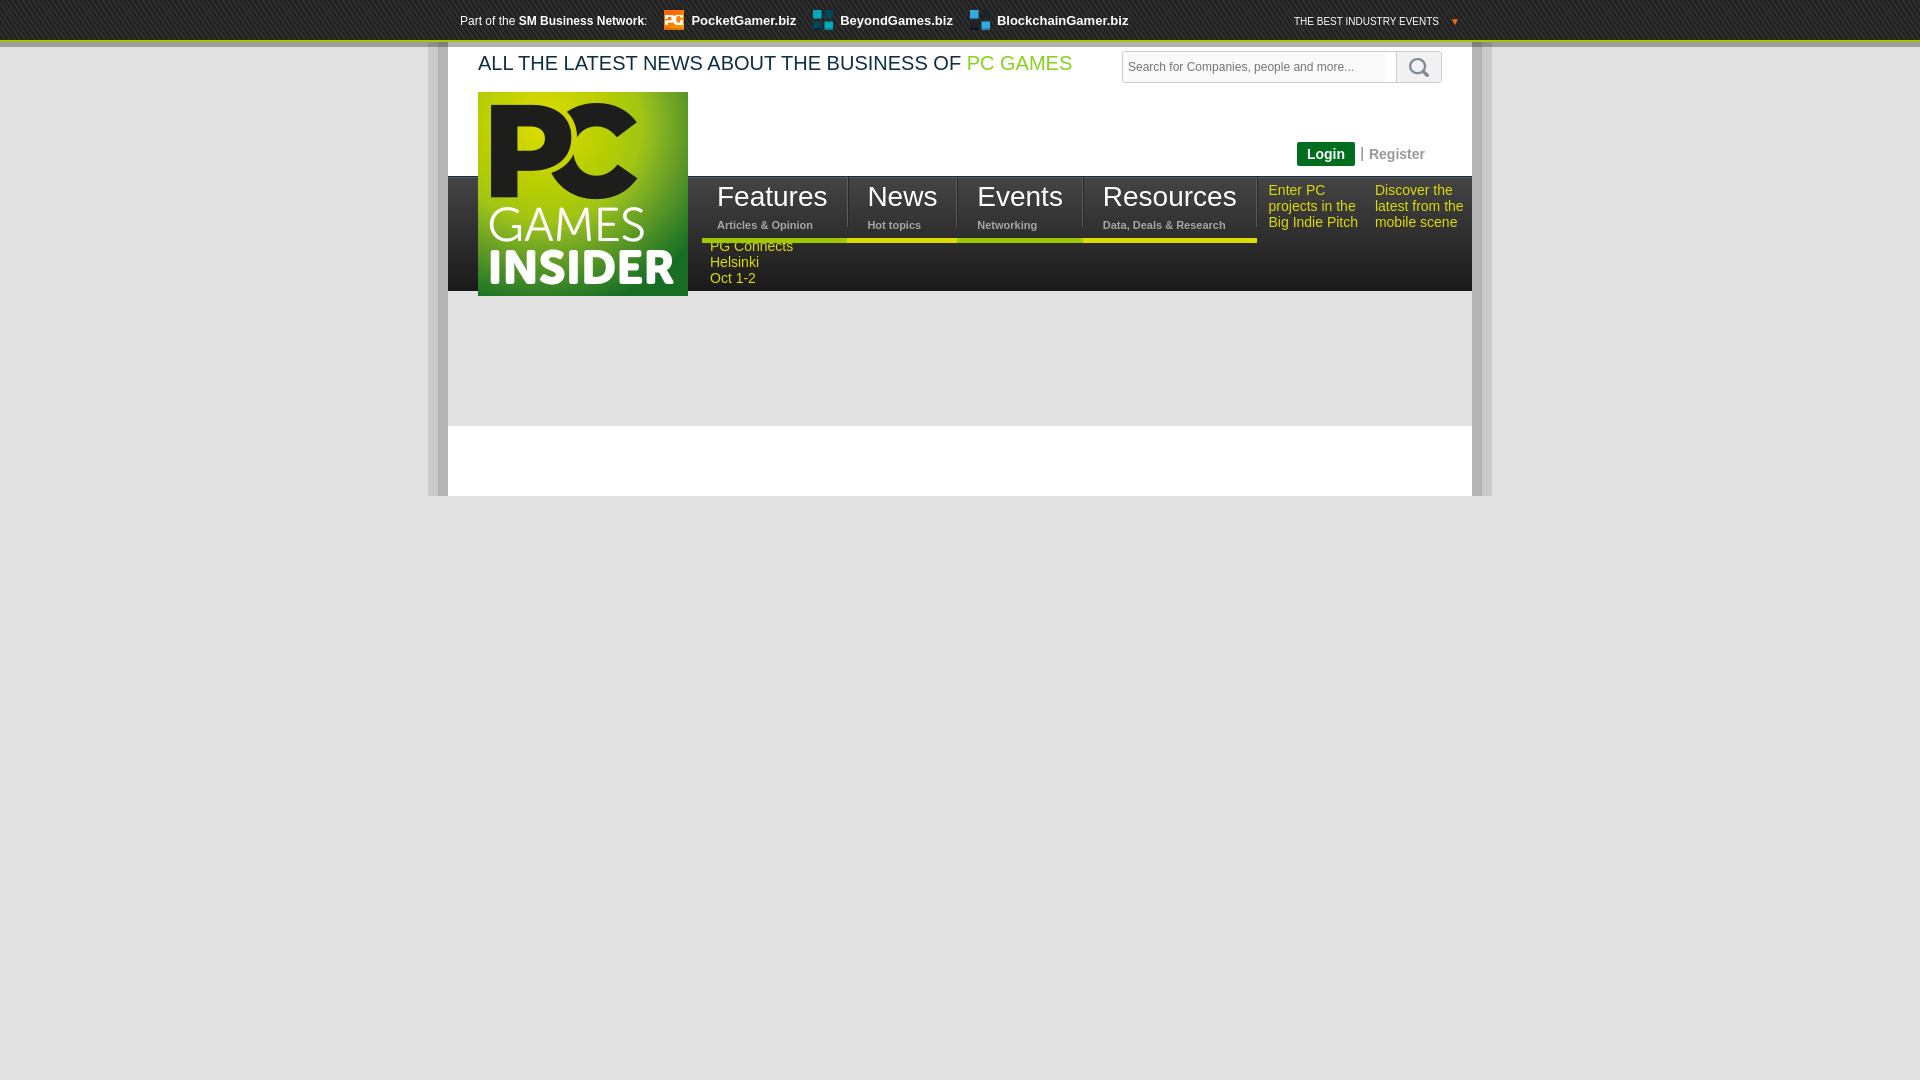 This screenshot has width=1920, height=1080. I want to click on Login, so click(1326, 154).